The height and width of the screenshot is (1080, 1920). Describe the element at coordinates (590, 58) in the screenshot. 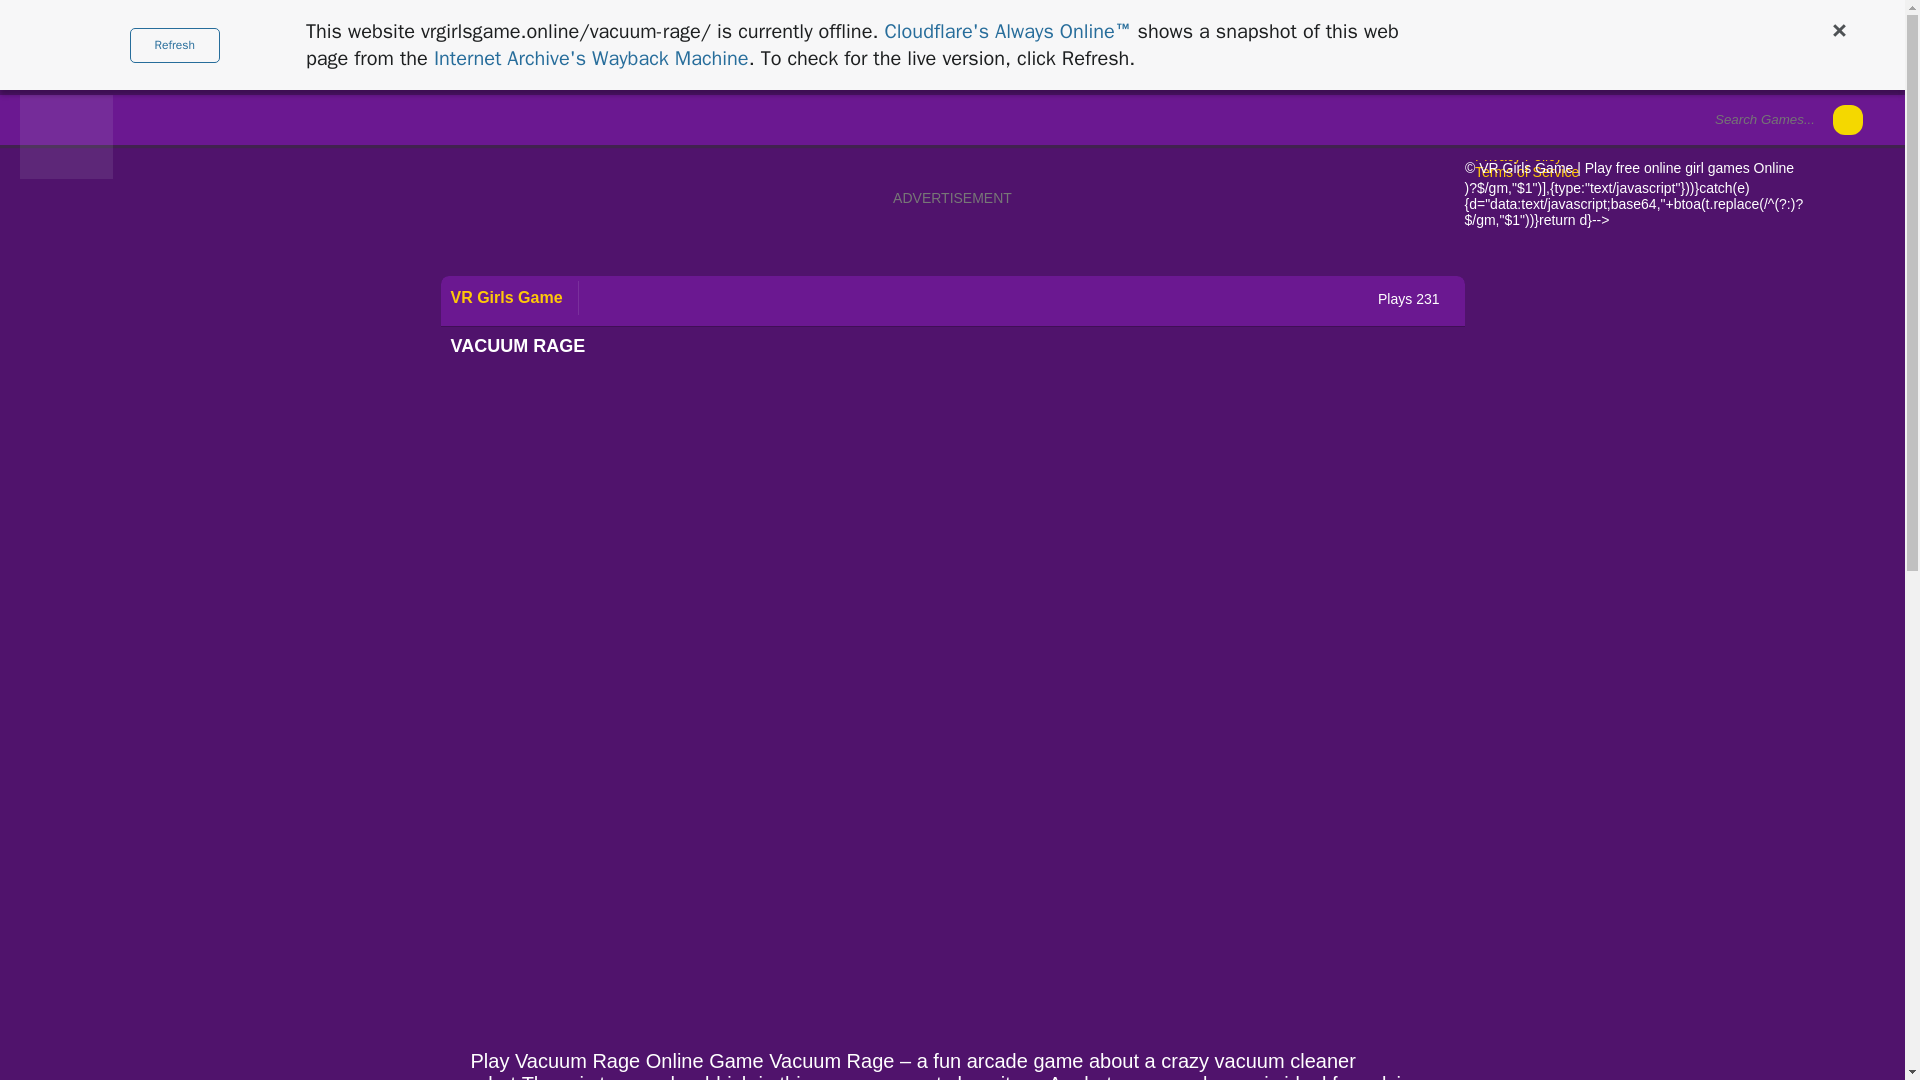

I see `Internet Archive's Wayback Machine` at that location.